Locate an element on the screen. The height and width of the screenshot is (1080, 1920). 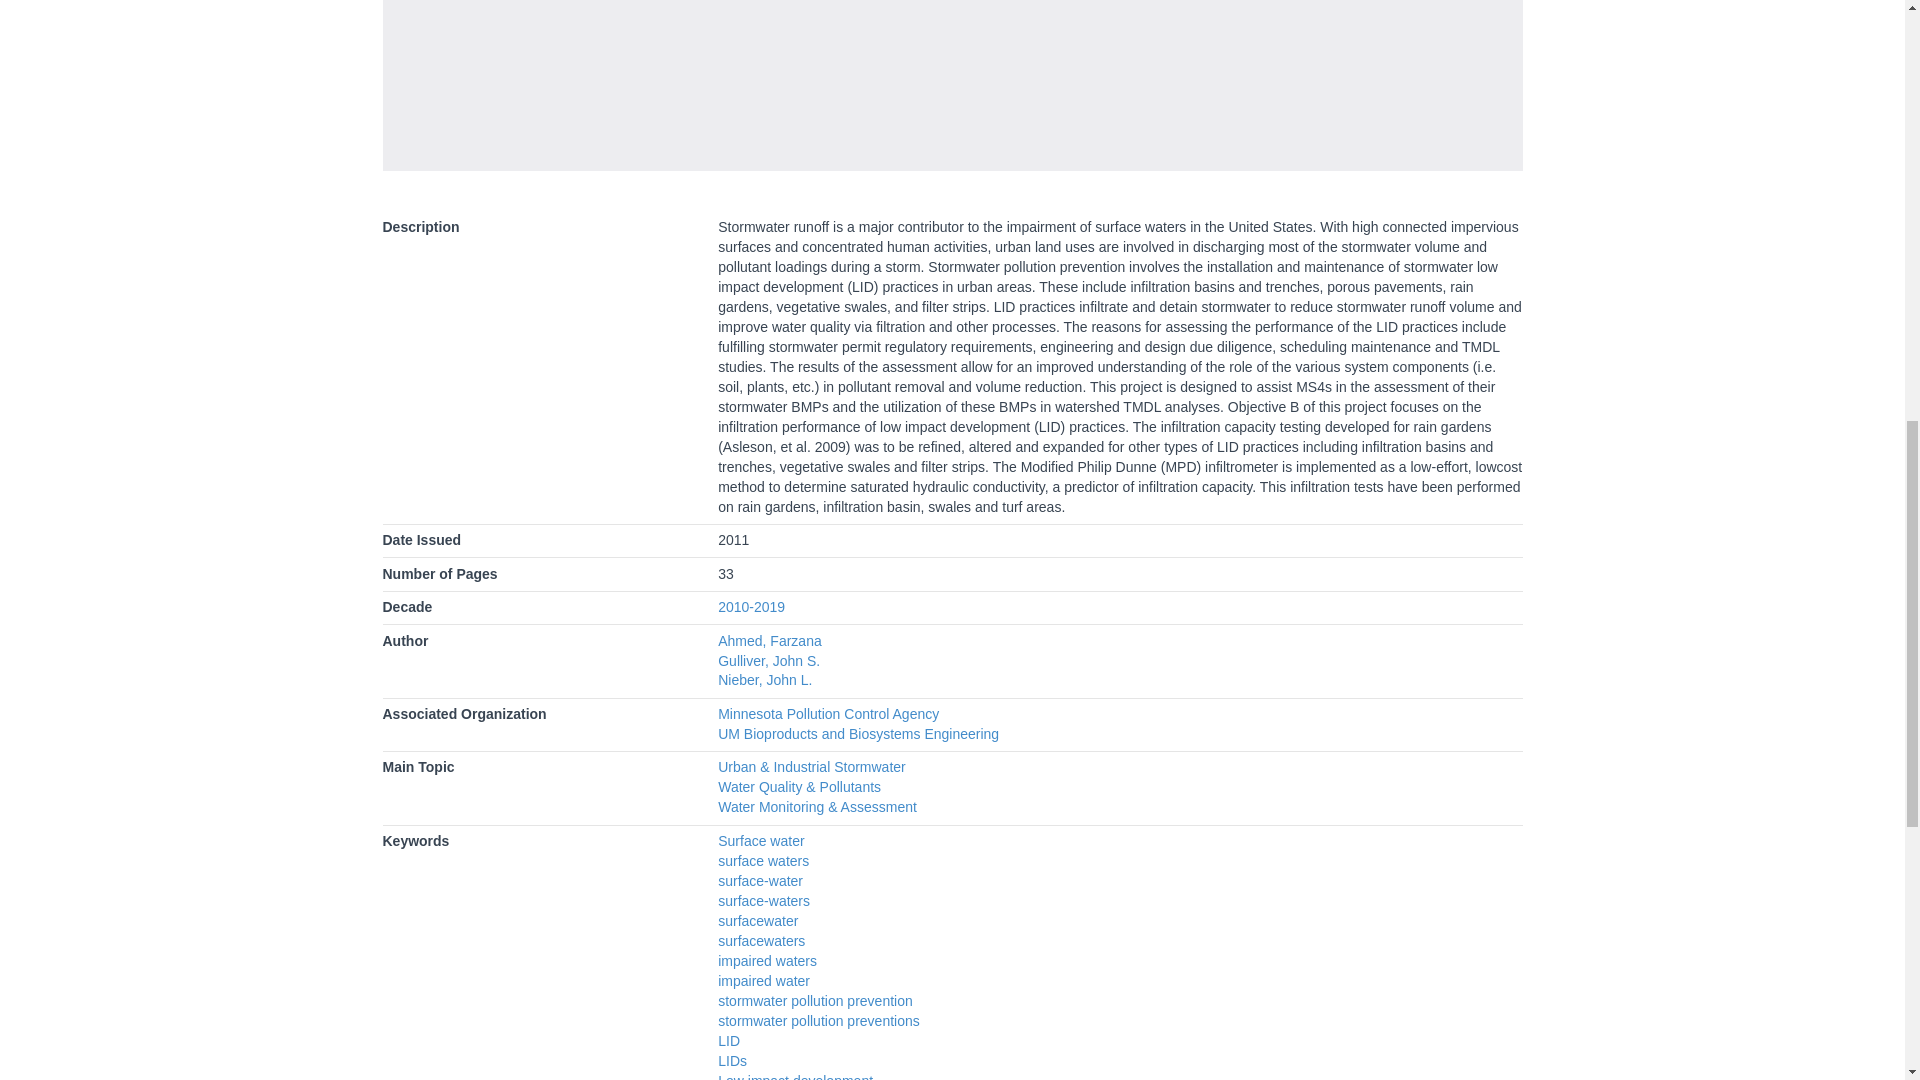
surfacewaters is located at coordinates (761, 941).